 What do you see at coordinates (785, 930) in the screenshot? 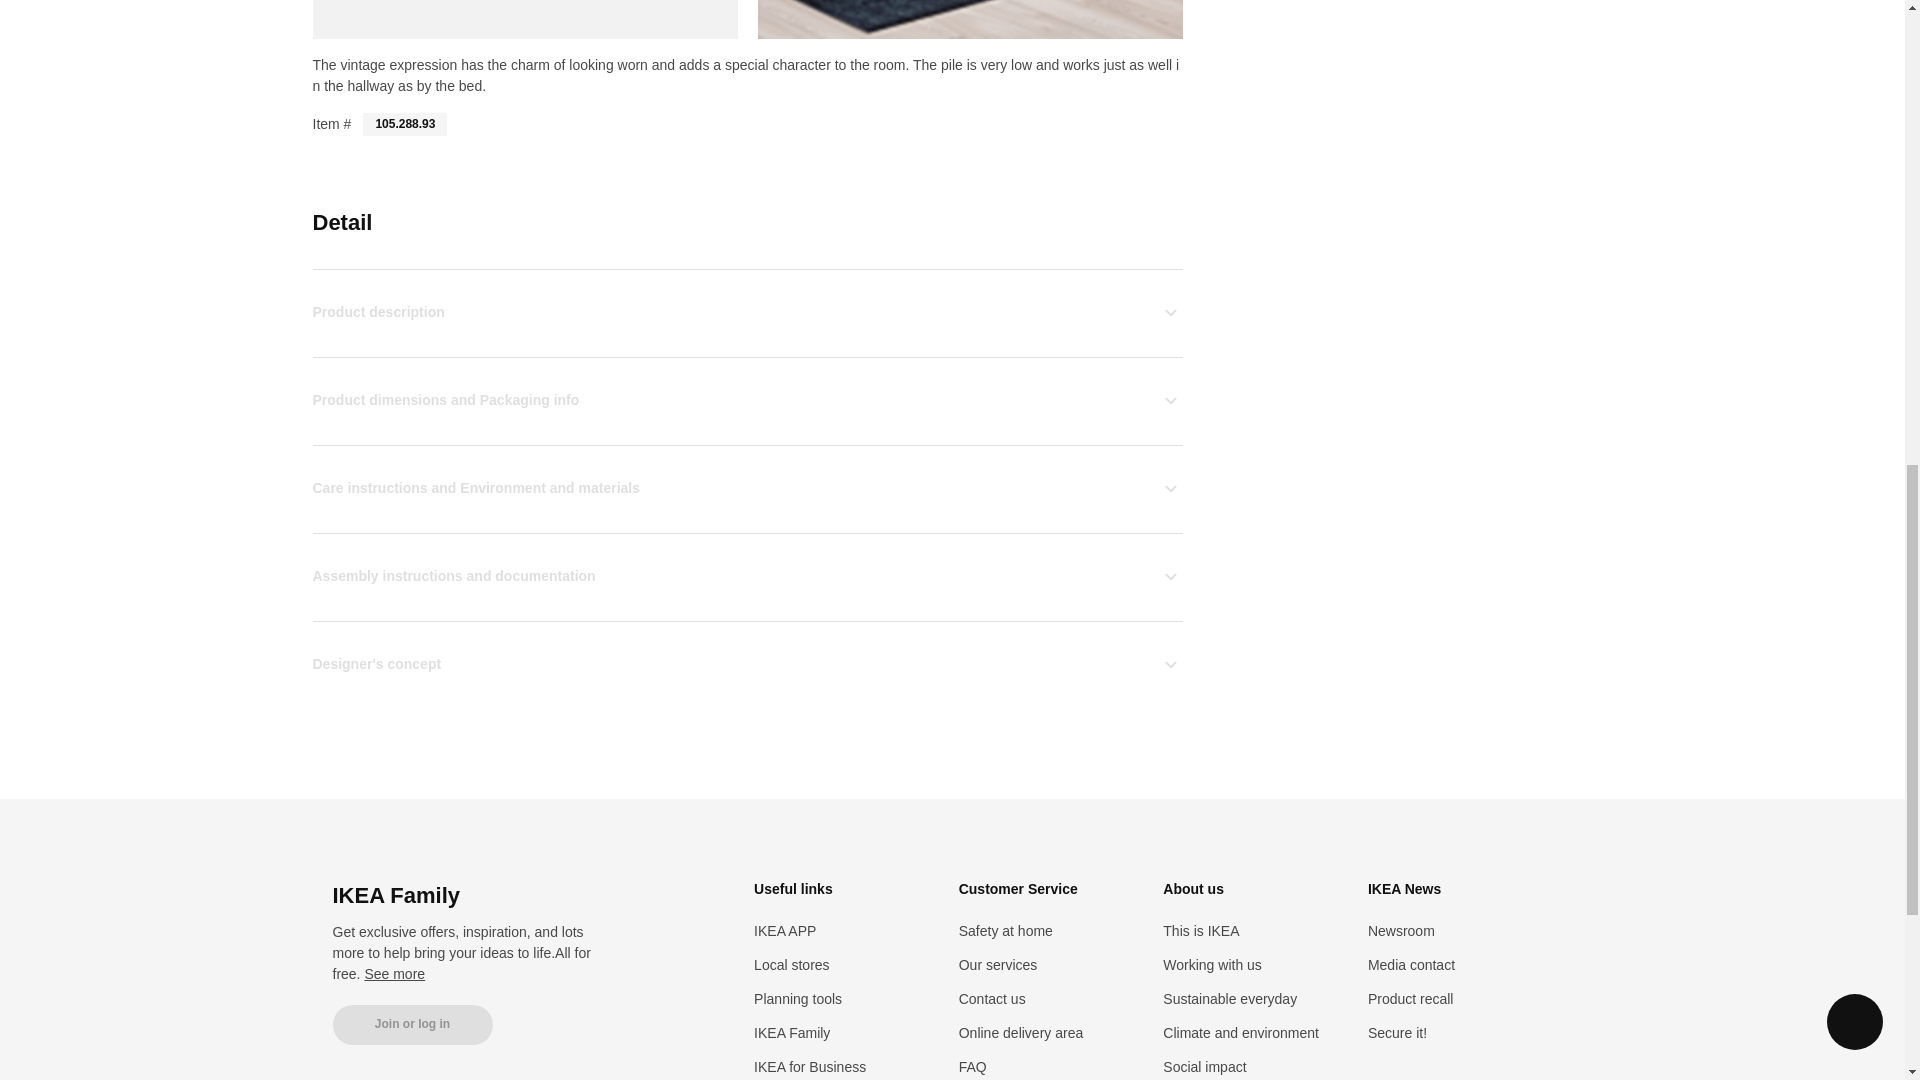
I see `IKEA APP` at bounding box center [785, 930].